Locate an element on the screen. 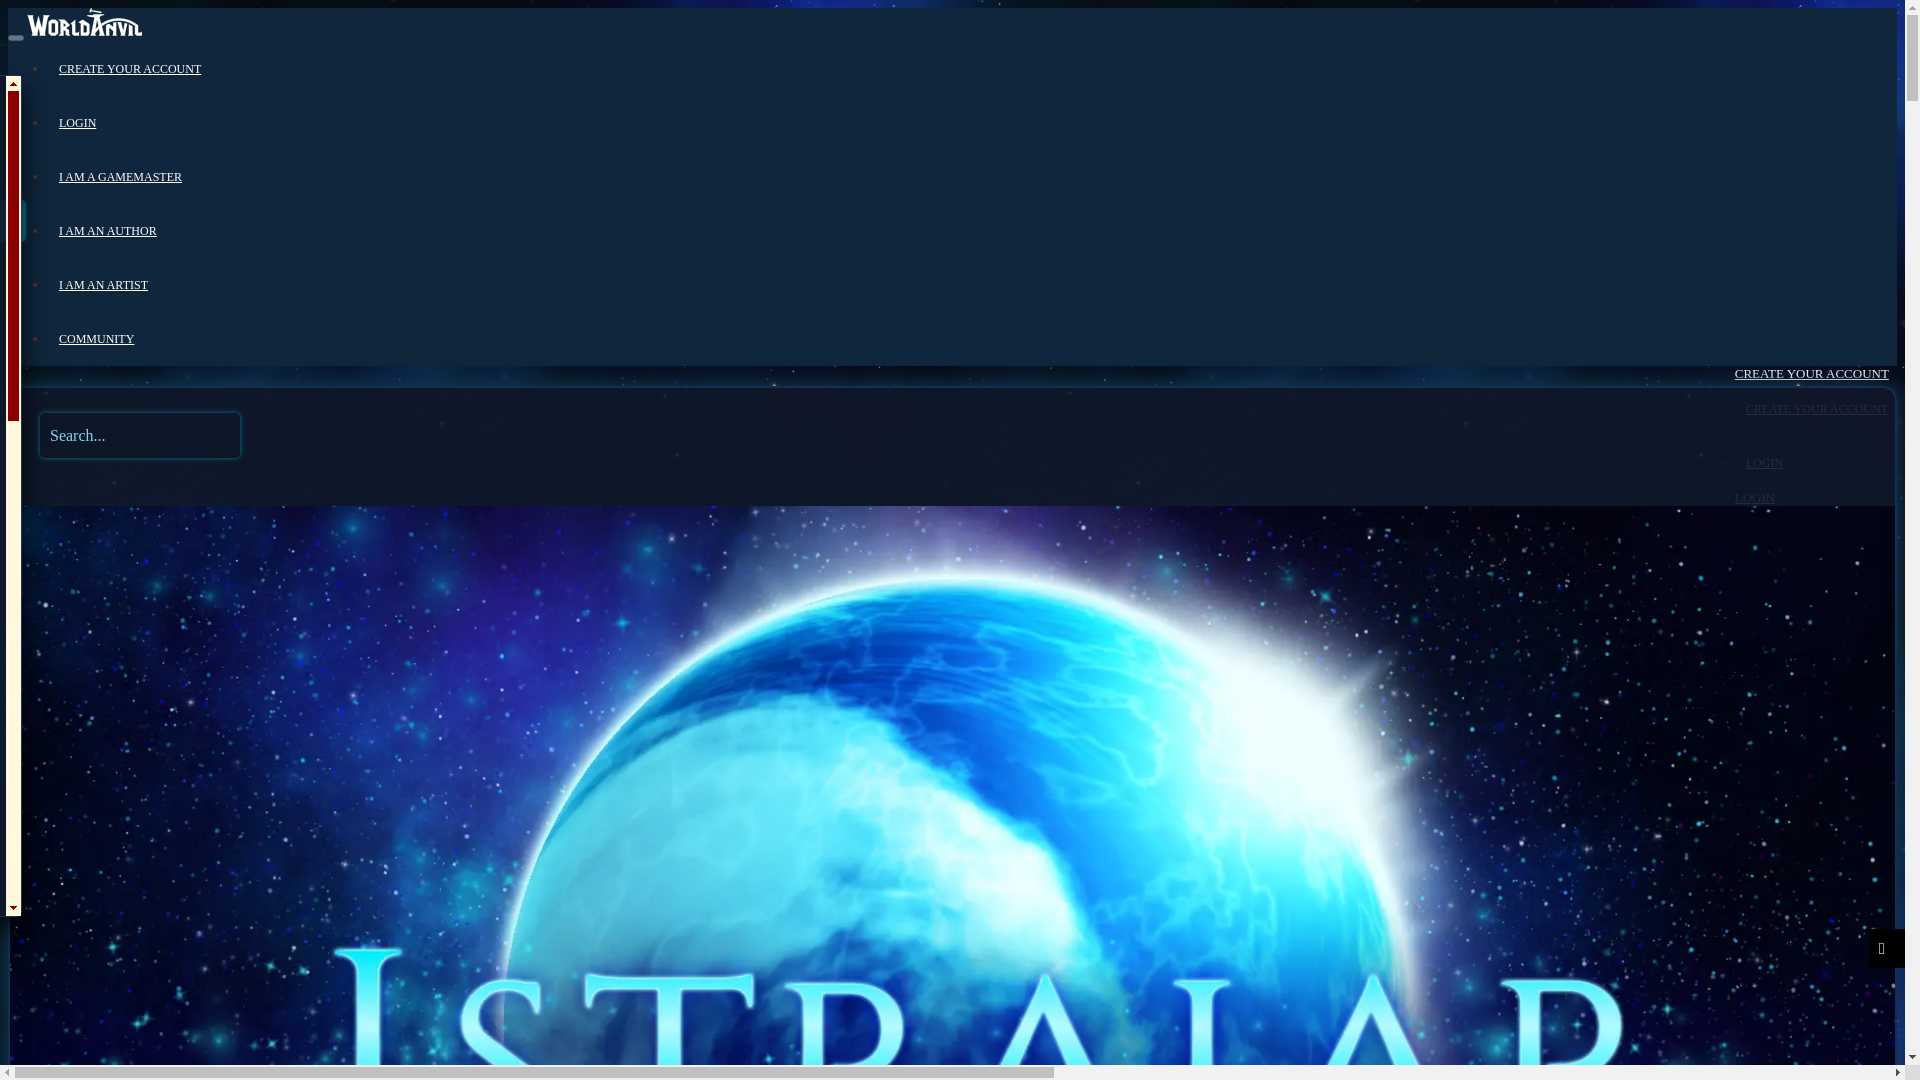 The height and width of the screenshot is (1080, 1920). I AM A GAMEMASTER is located at coordinates (120, 176).